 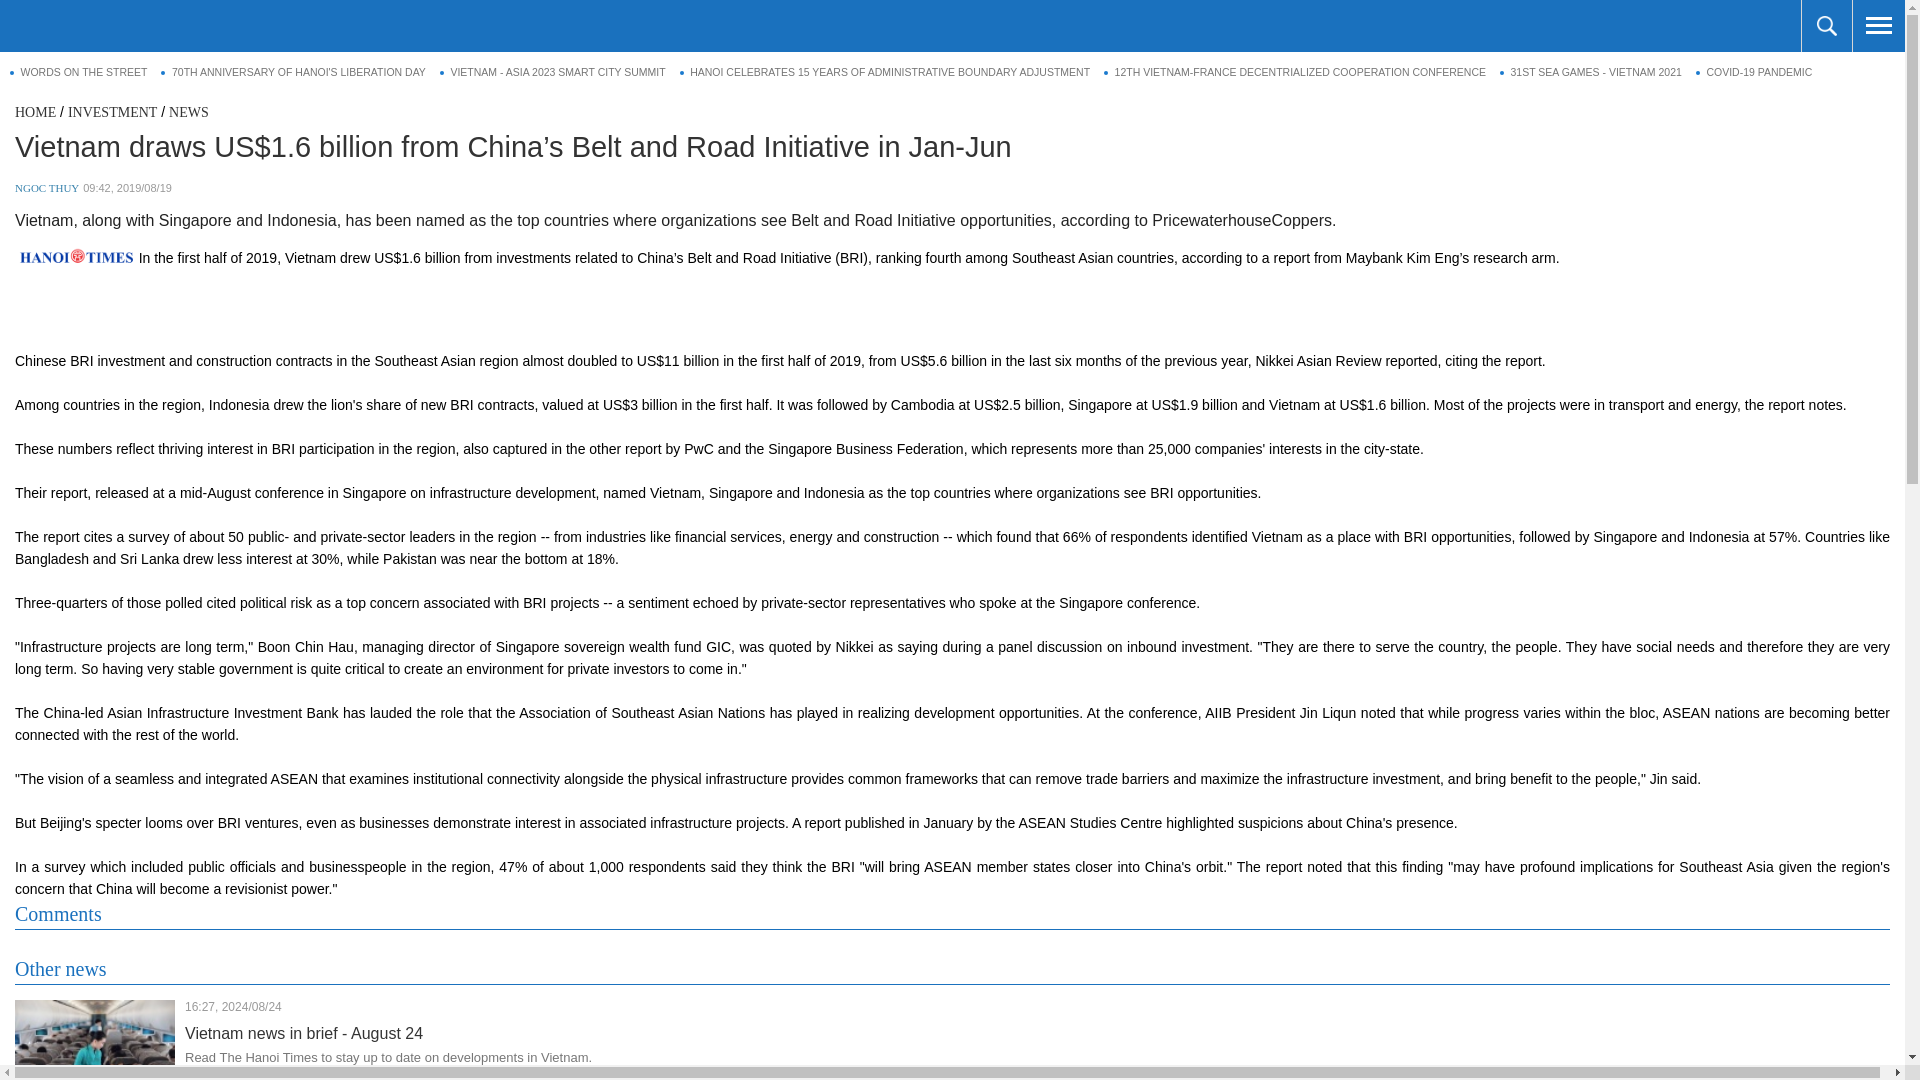 I want to click on HOME, so click(x=35, y=112).